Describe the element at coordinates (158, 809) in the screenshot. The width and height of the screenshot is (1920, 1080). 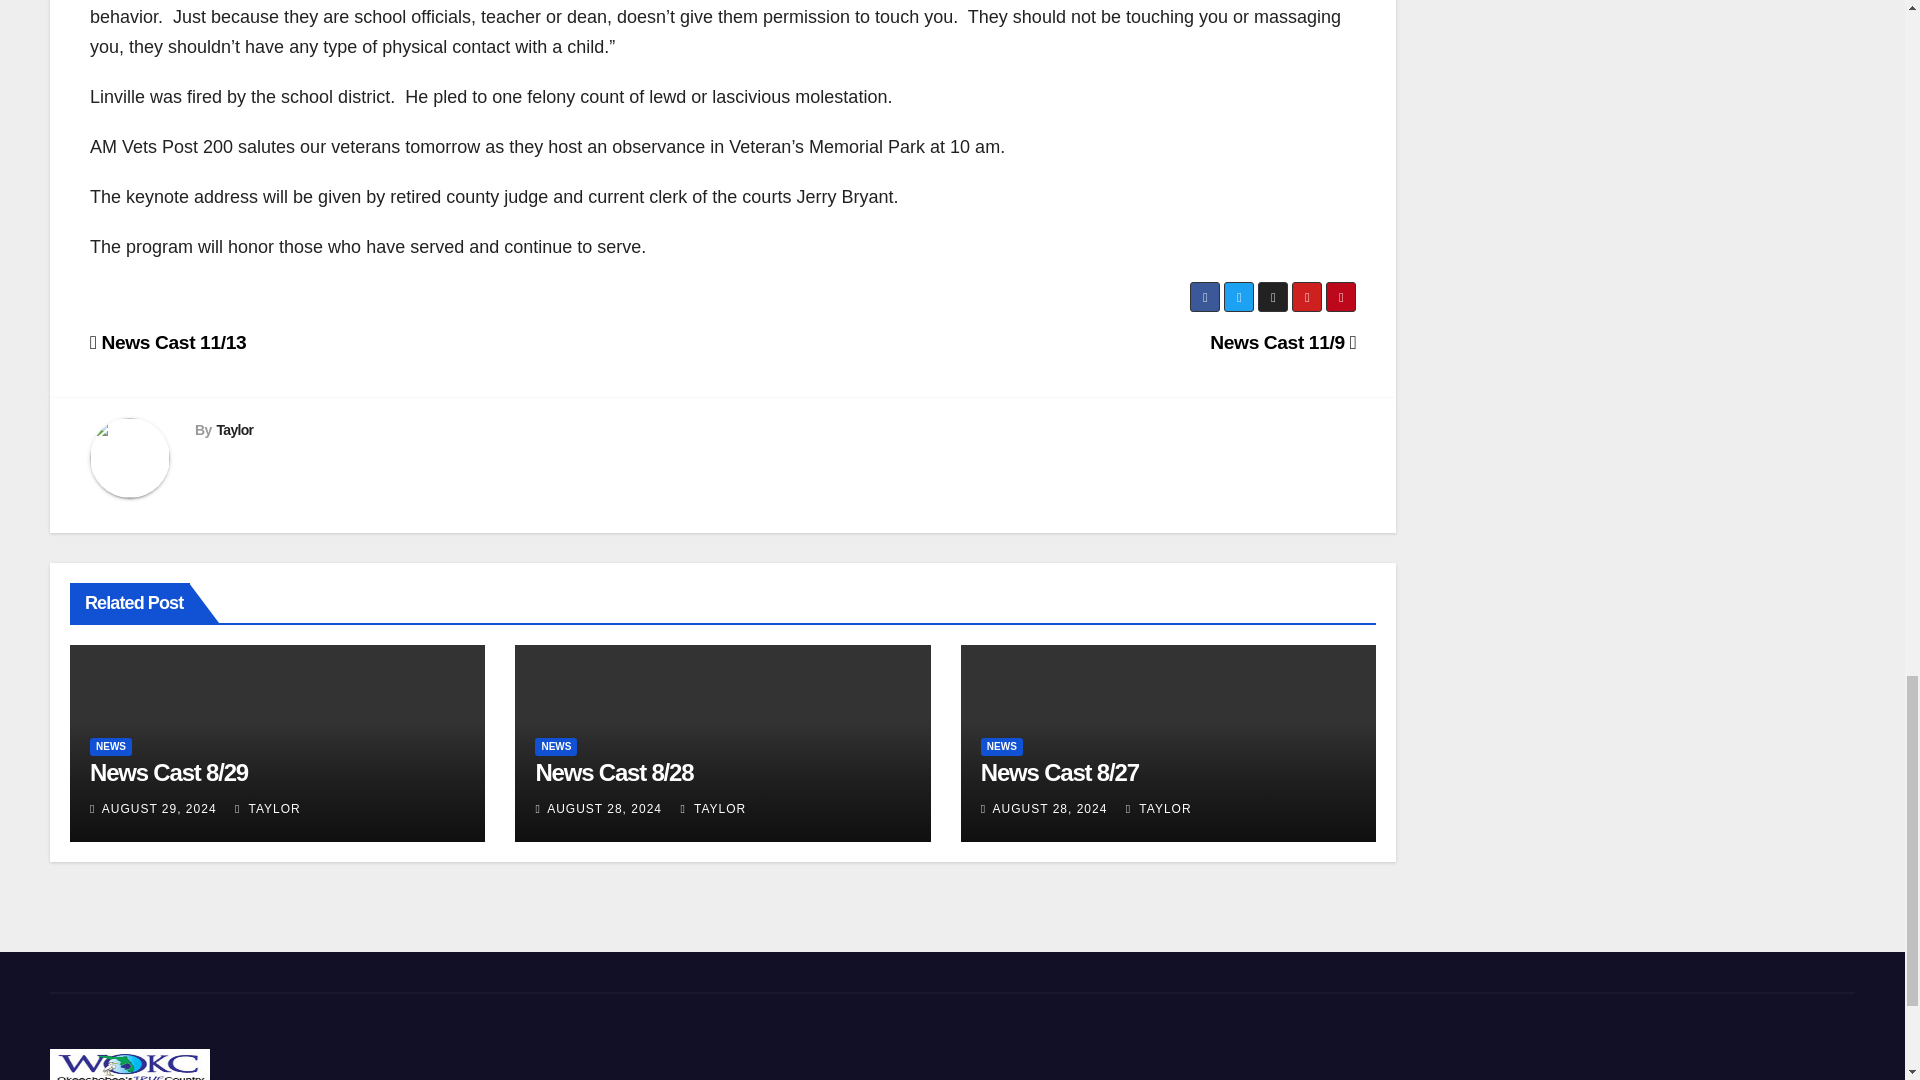
I see `AUGUST 29, 2024` at that location.